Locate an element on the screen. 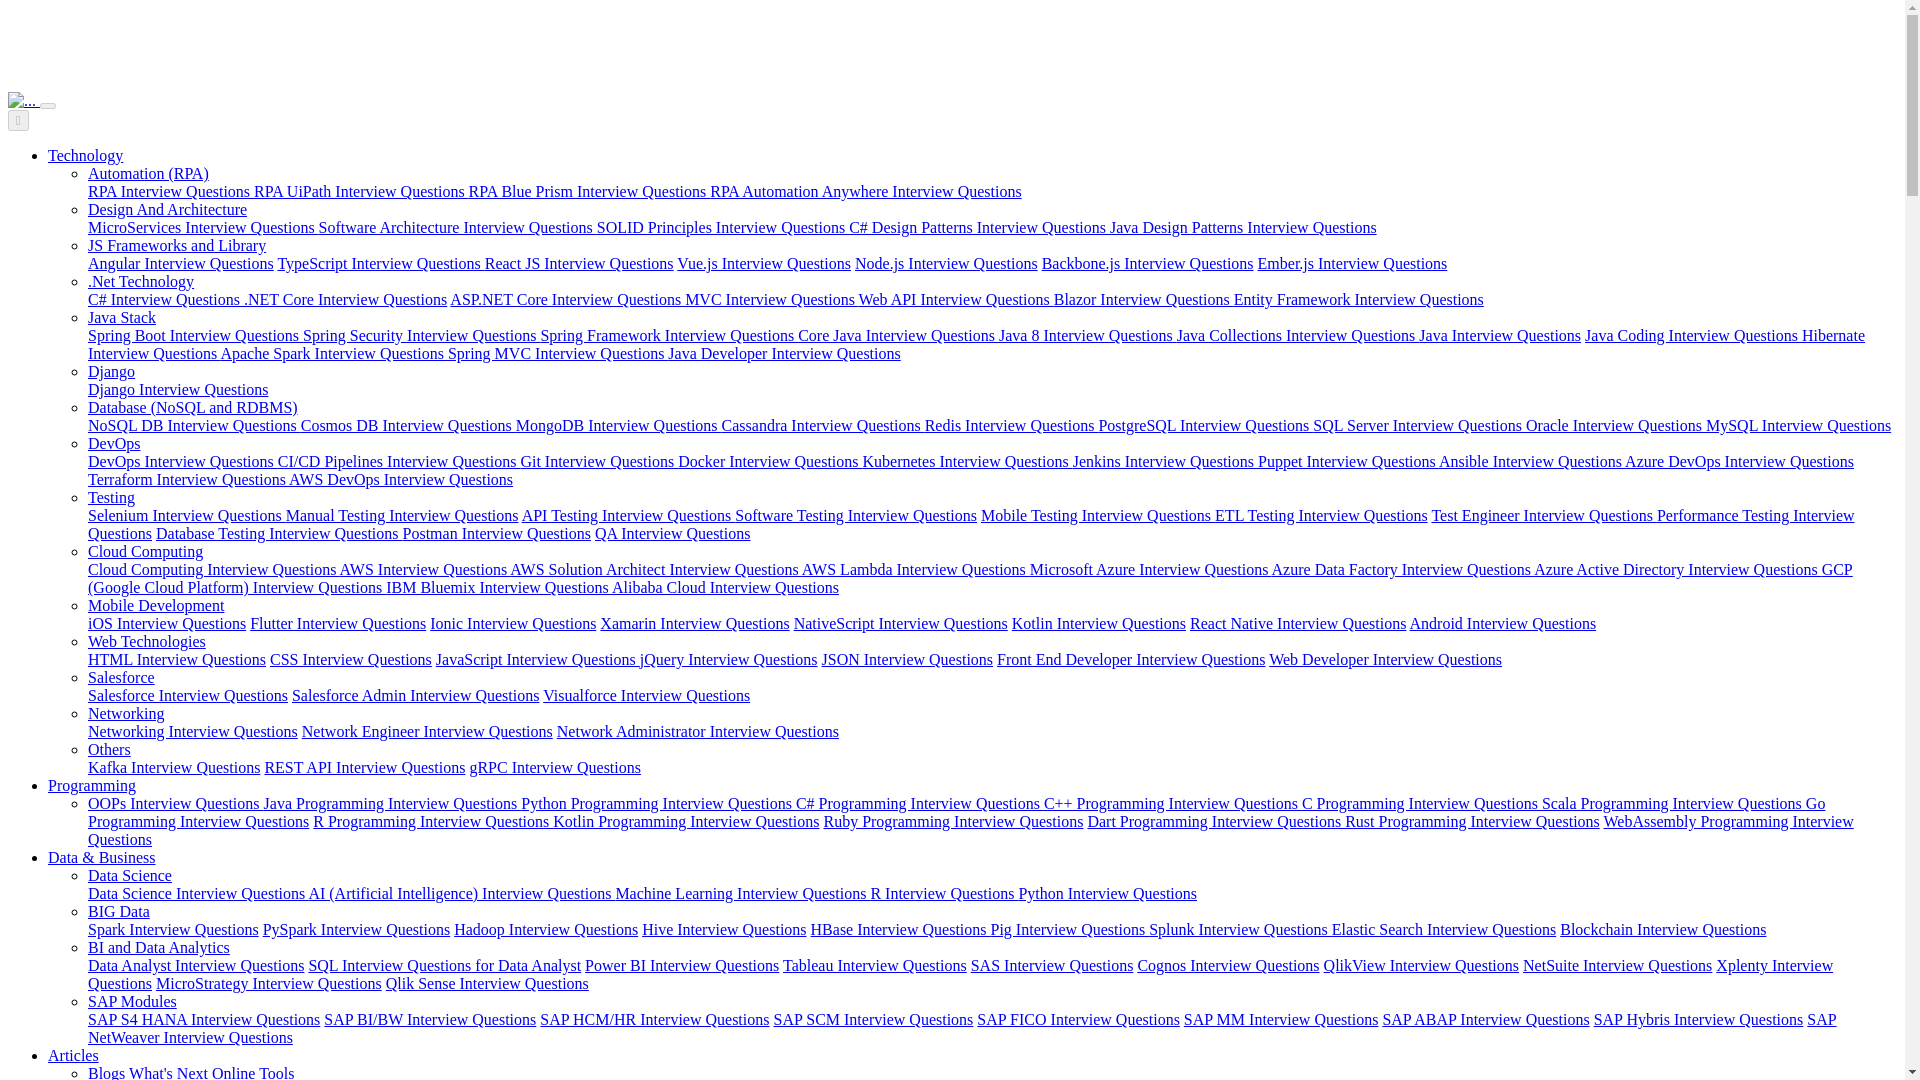 This screenshot has width=1920, height=1080. Vue.js Interview Questions is located at coordinates (764, 263).